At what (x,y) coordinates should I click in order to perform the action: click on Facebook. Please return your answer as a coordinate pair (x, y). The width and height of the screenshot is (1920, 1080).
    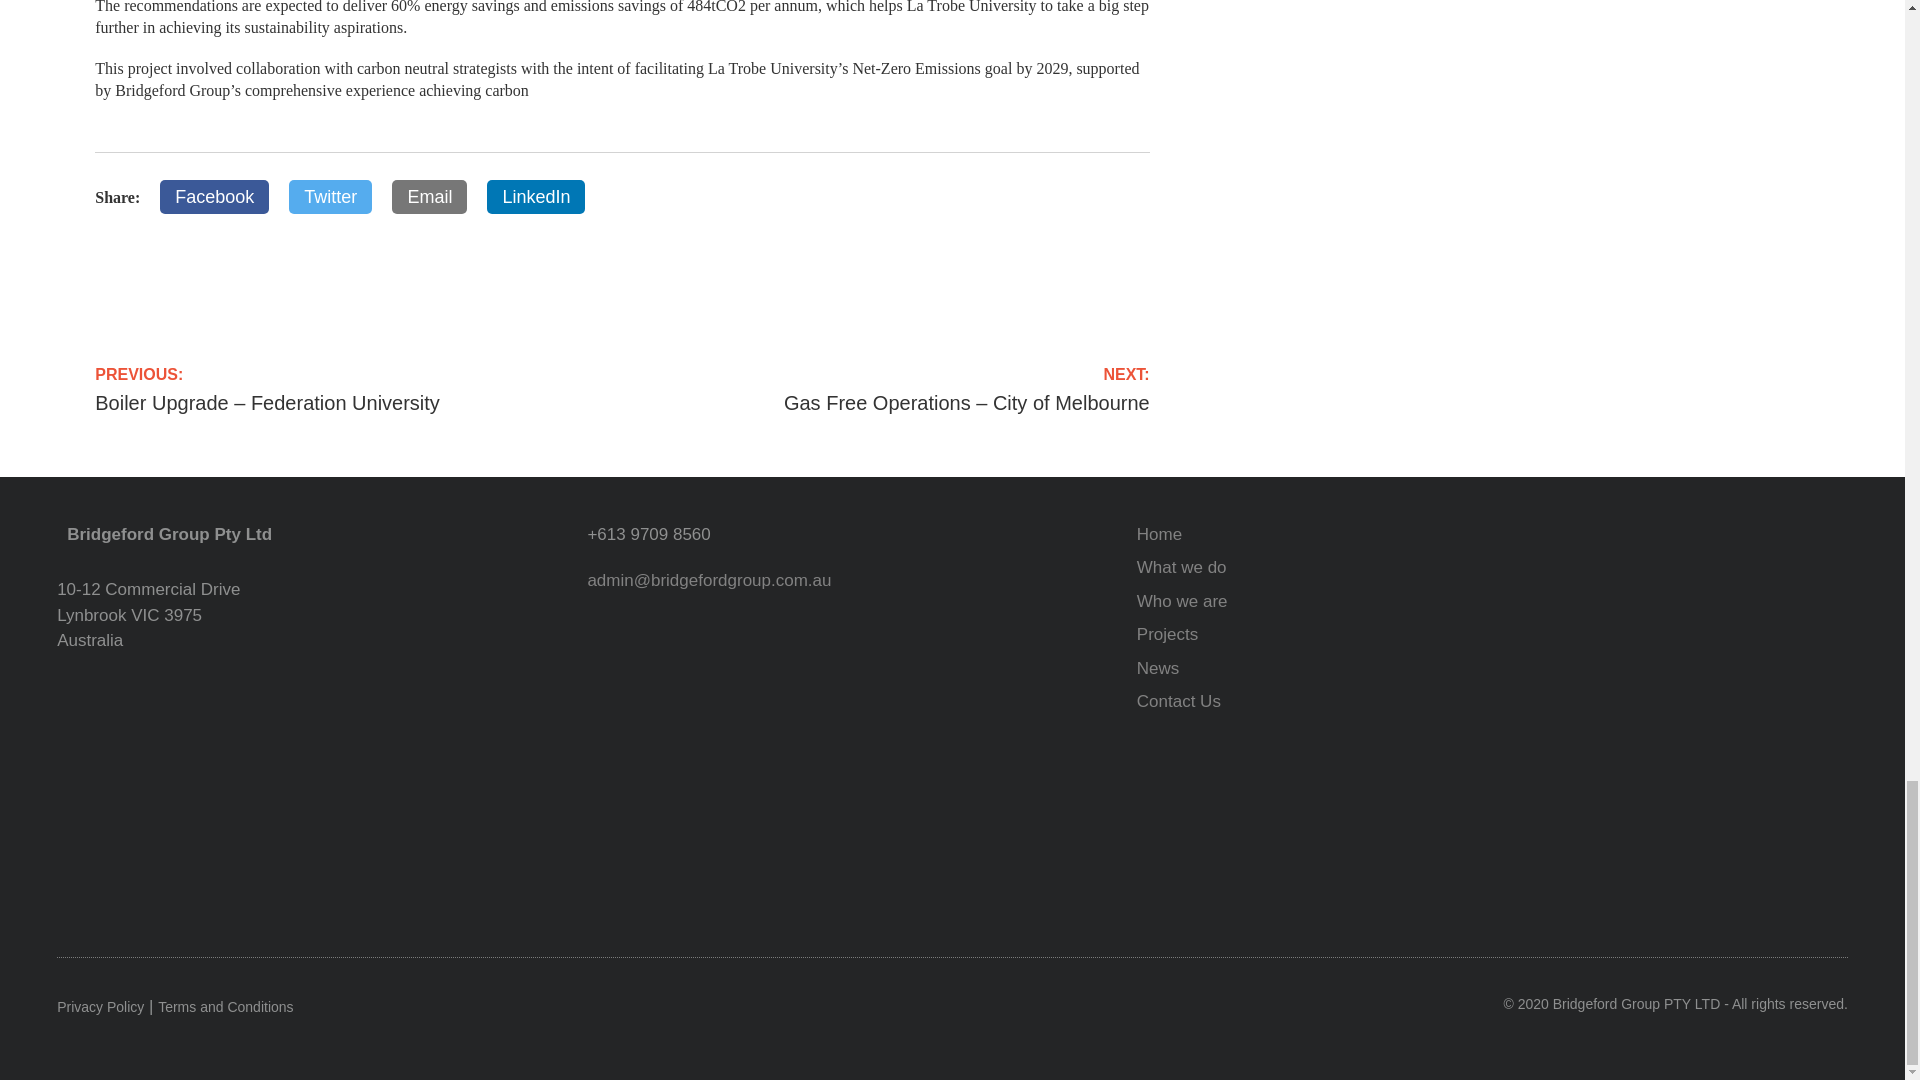
    Looking at the image, I should click on (214, 196).